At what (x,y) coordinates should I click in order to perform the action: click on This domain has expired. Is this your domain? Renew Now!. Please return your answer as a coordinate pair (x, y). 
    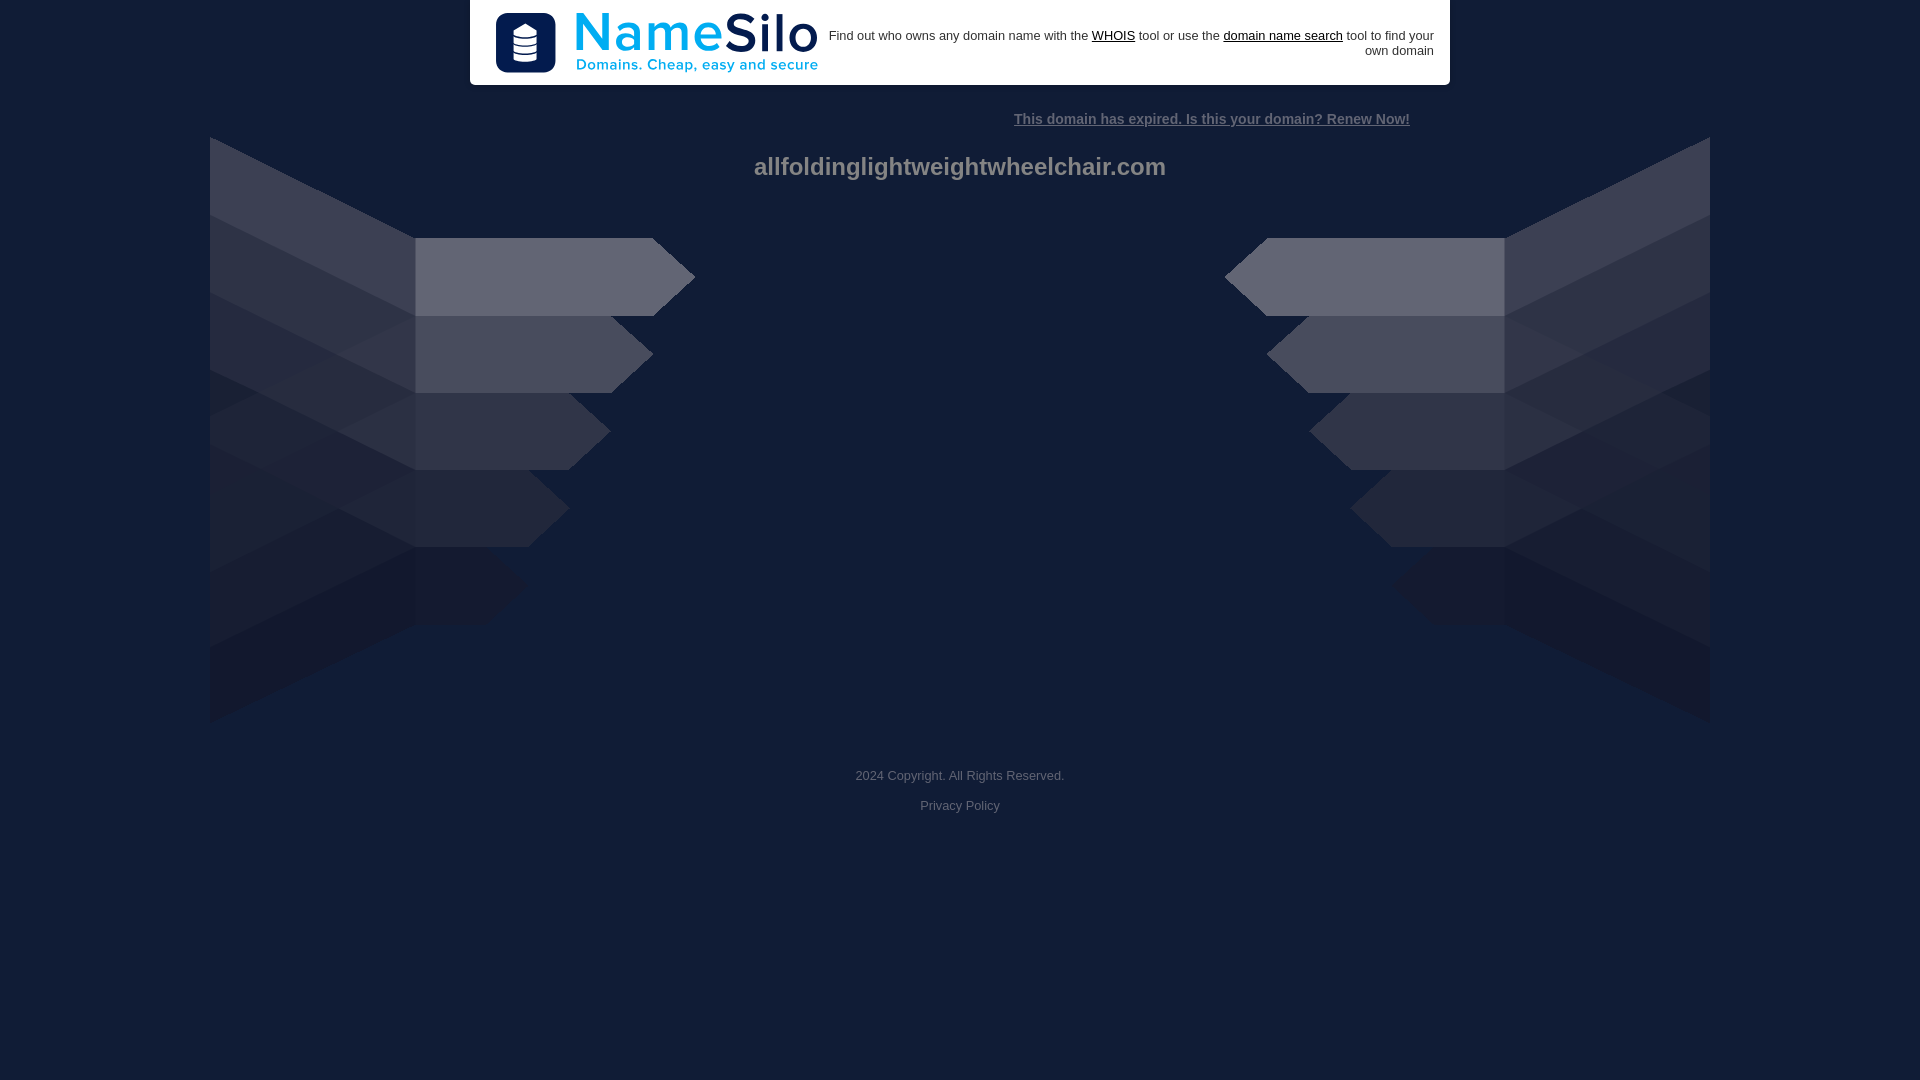
    Looking at the image, I should click on (1211, 119).